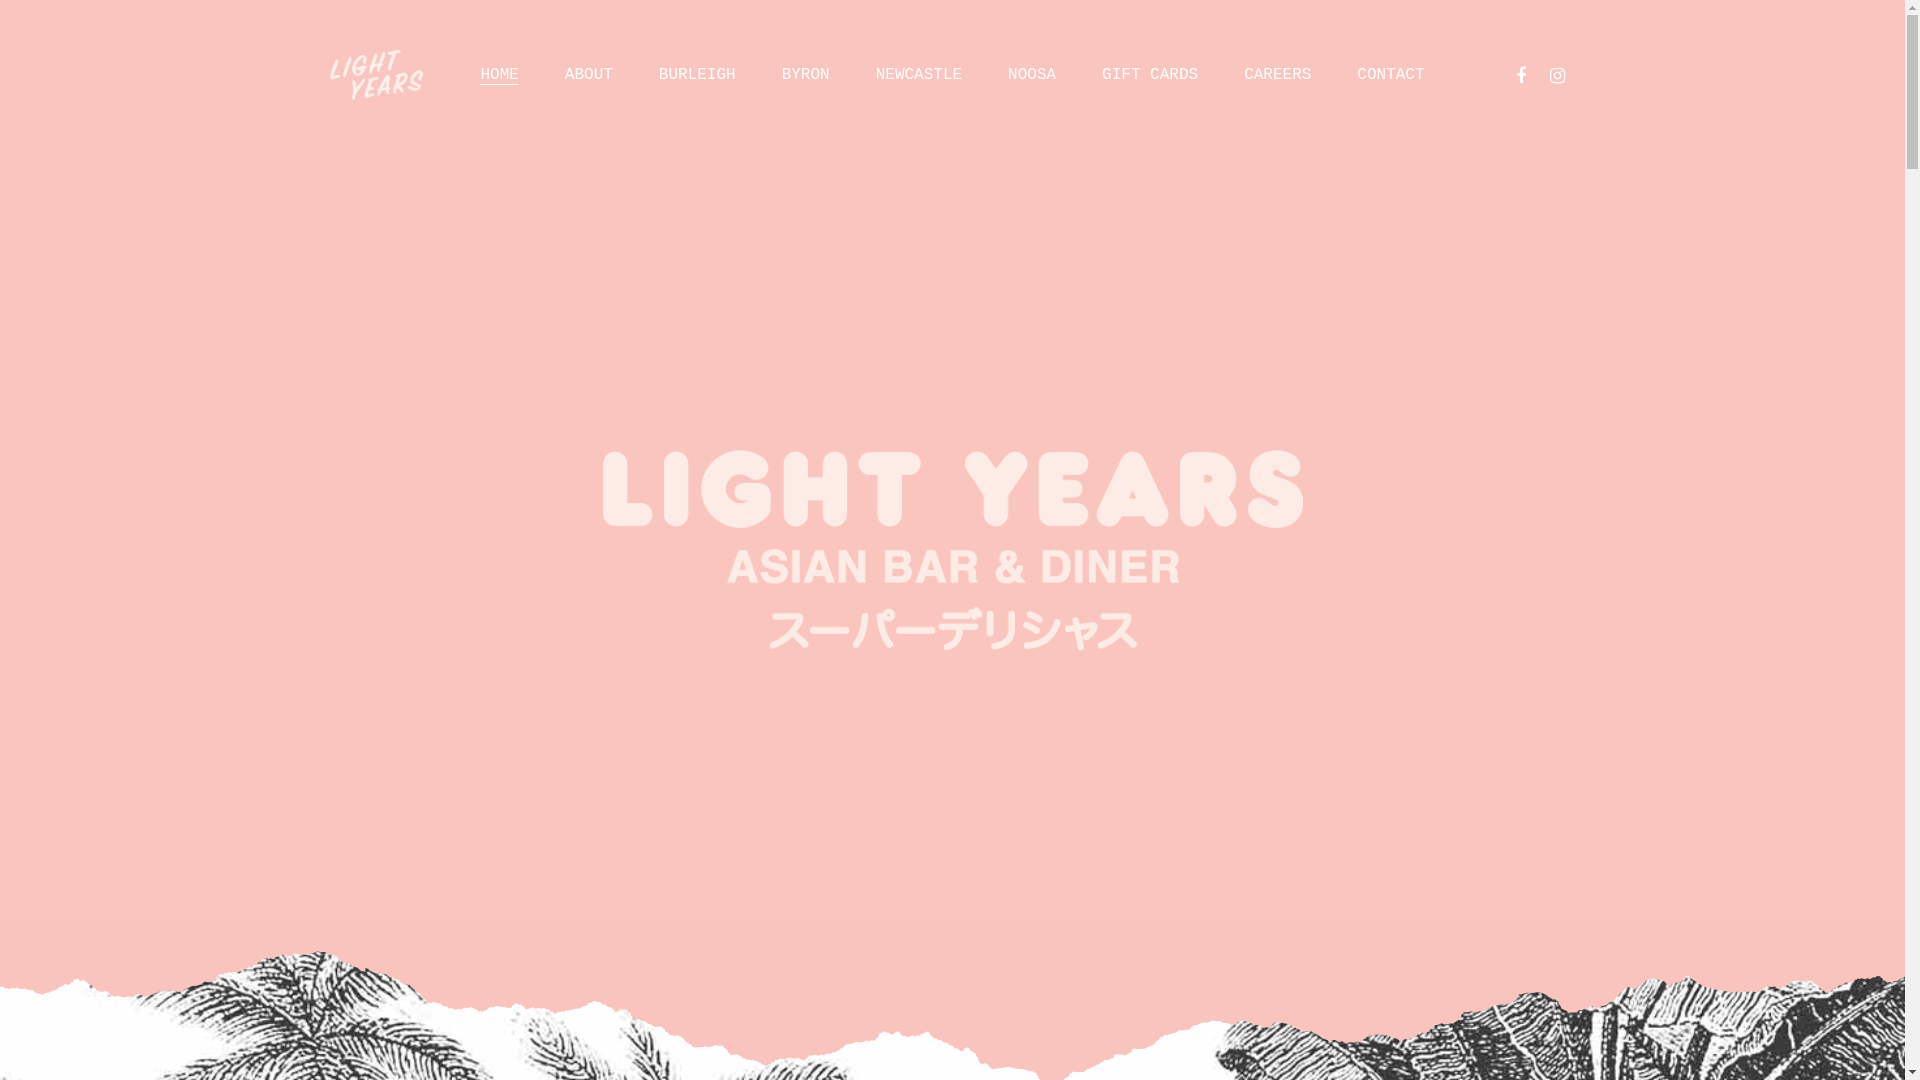 The width and height of the screenshot is (1920, 1080). Describe the element at coordinates (589, 75) in the screenshot. I see `ABOUT` at that location.